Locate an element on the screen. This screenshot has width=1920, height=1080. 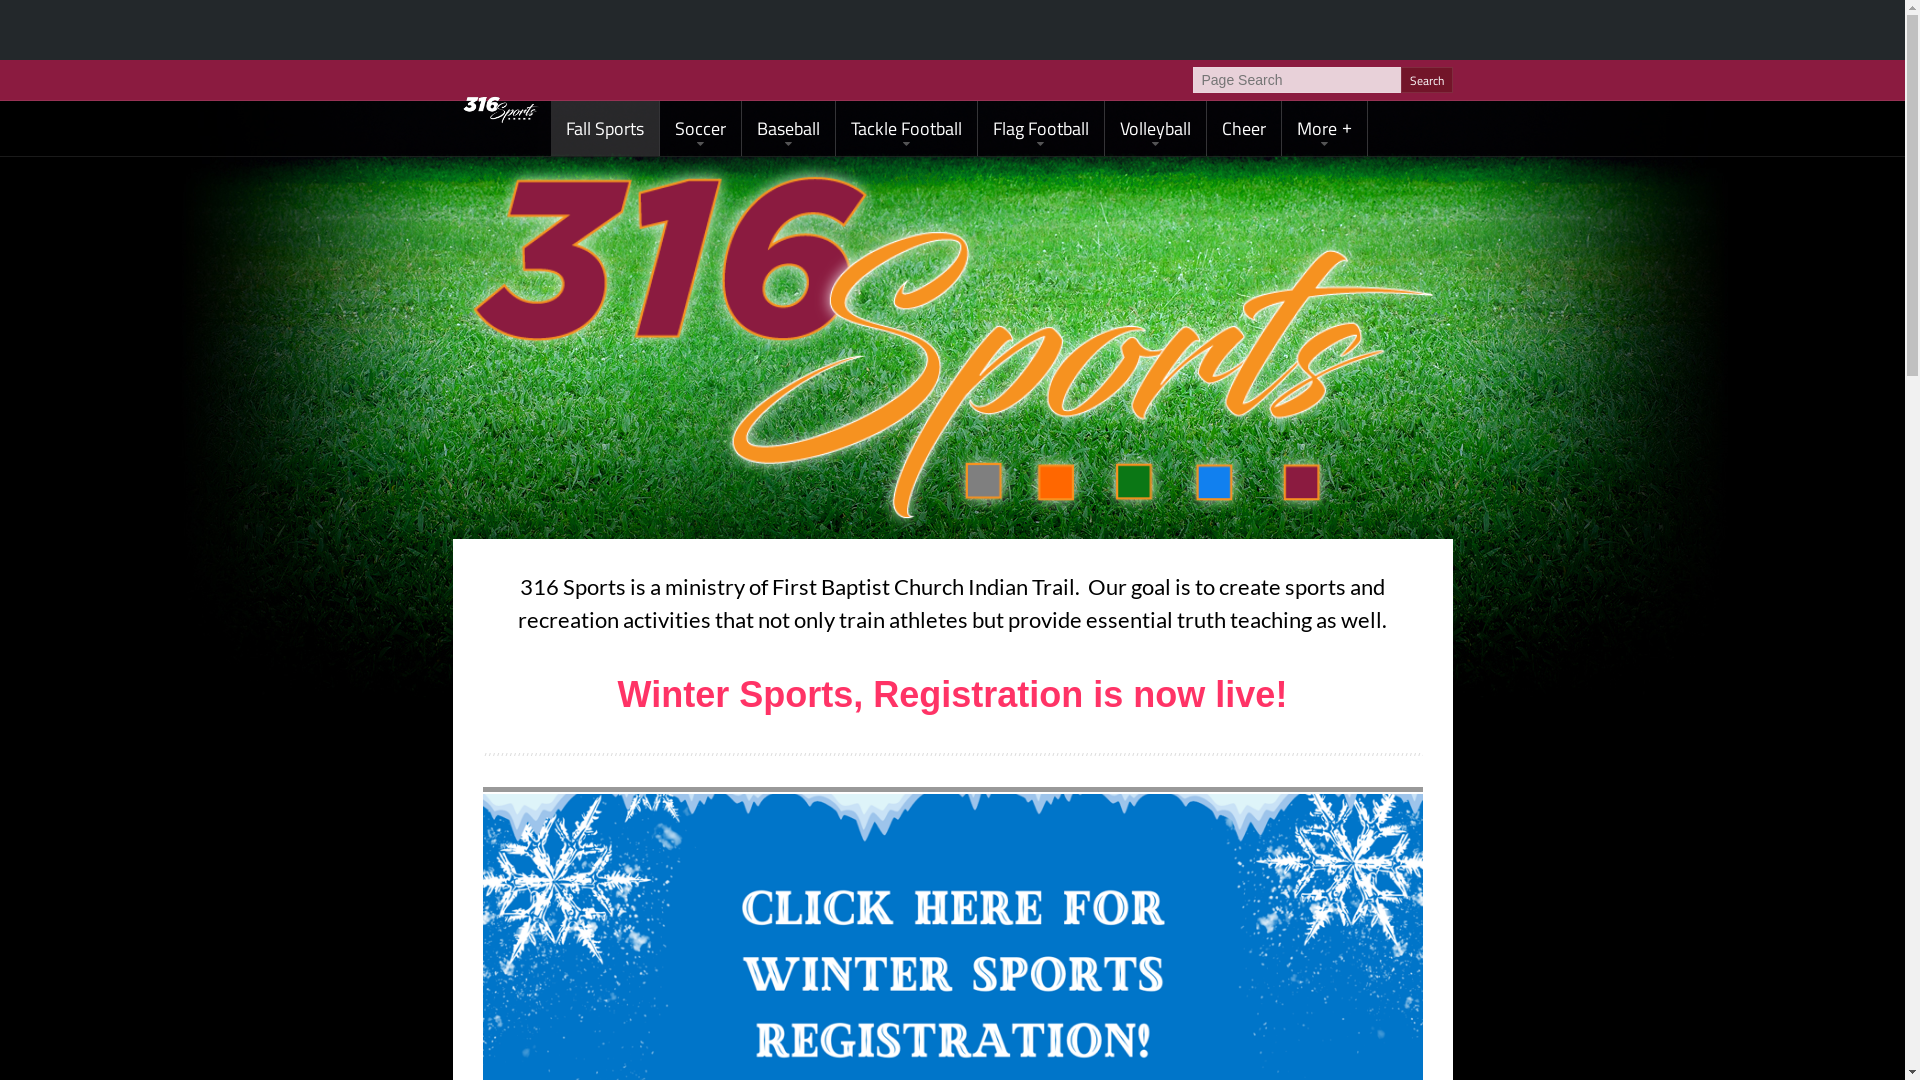
Cheer is located at coordinates (1243, 128).